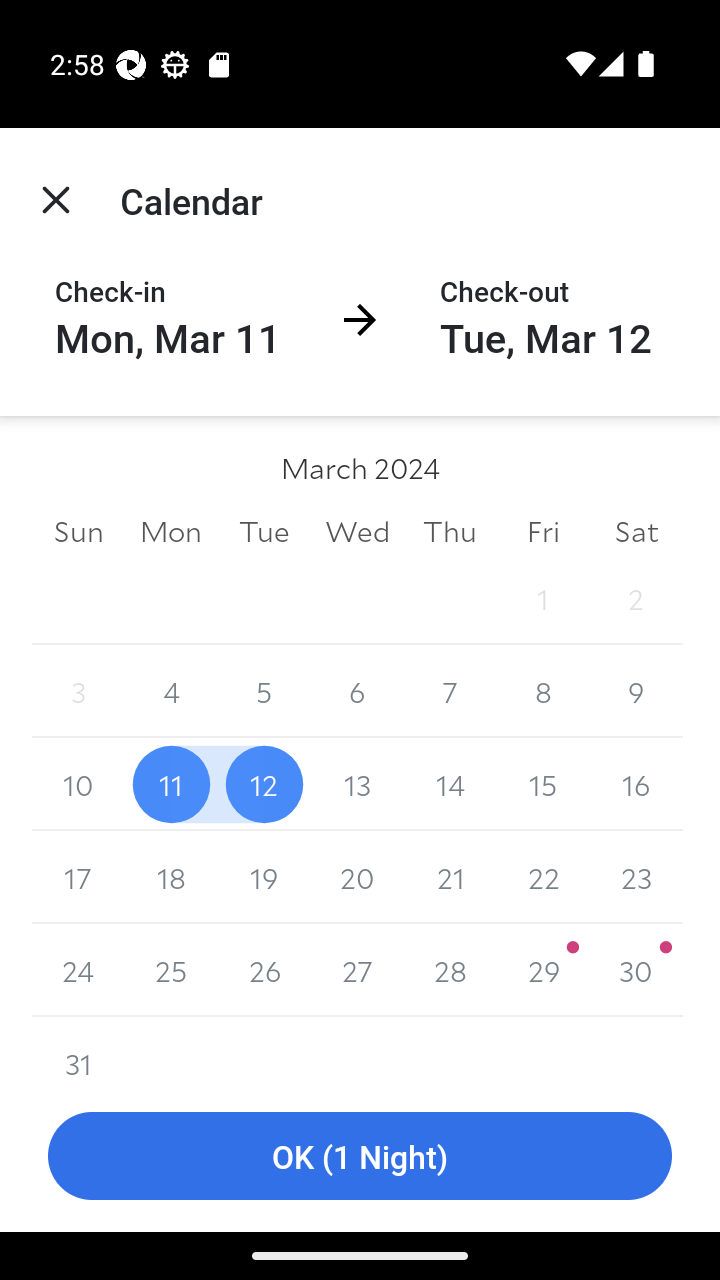  Describe the element at coordinates (450, 970) in the screenshot. I see `28 28 March 2024` at that location.